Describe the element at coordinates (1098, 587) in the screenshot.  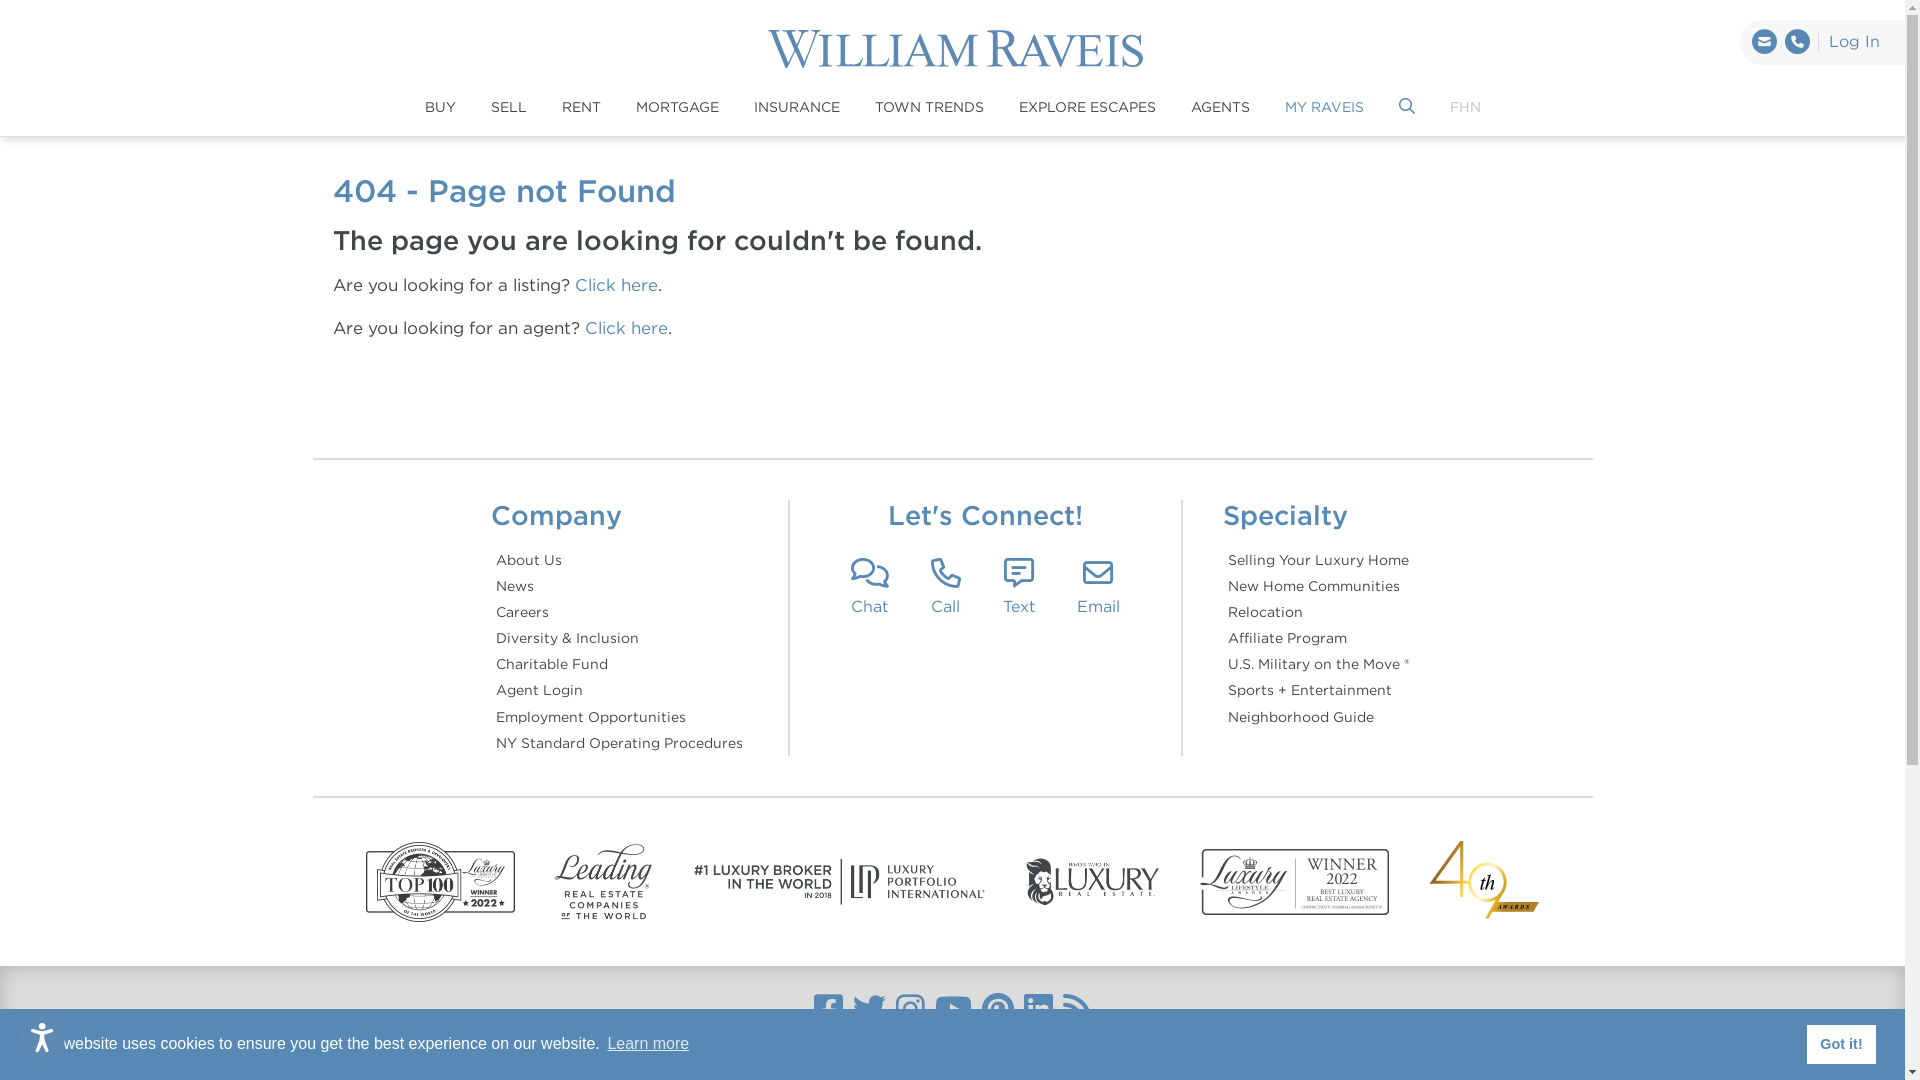
I see `Email` at that location.